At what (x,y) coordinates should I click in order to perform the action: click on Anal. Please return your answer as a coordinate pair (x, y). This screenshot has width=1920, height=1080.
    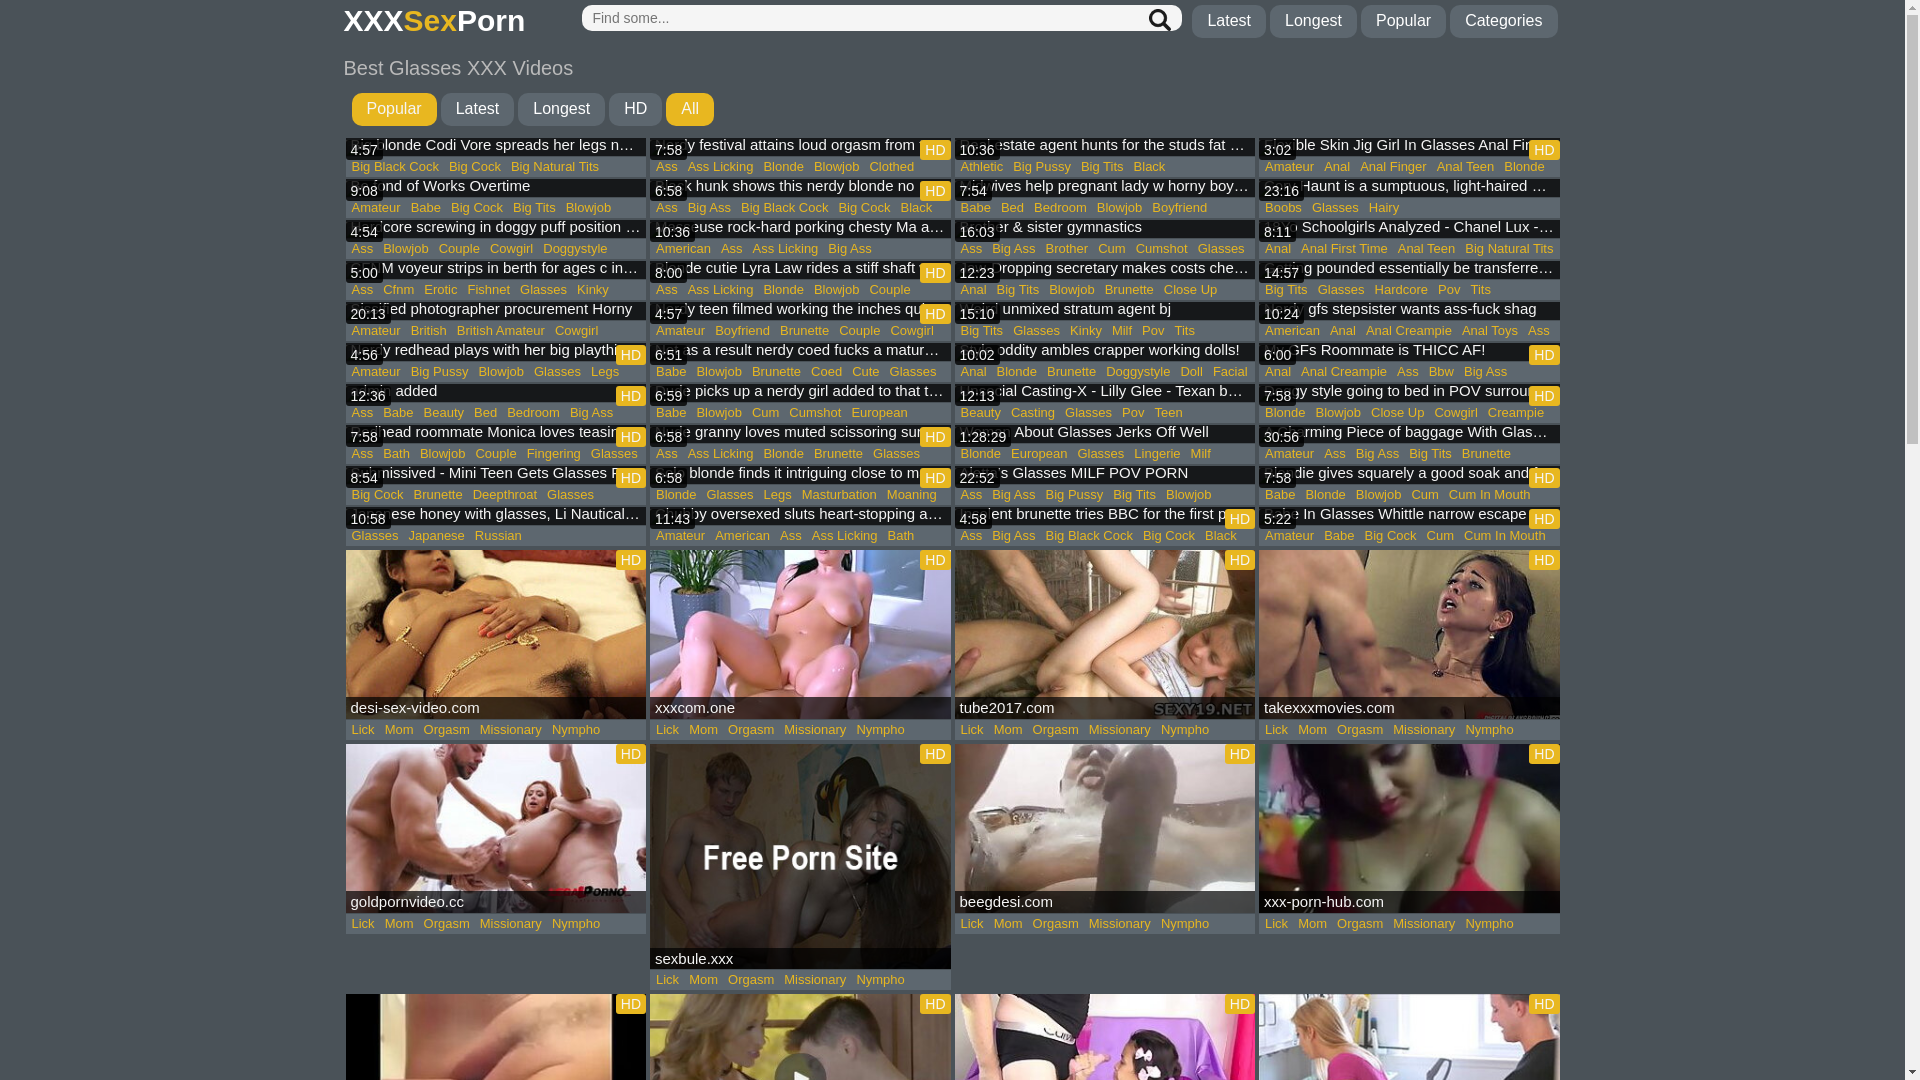
    Looking at the image, I should click on (1337, 167).